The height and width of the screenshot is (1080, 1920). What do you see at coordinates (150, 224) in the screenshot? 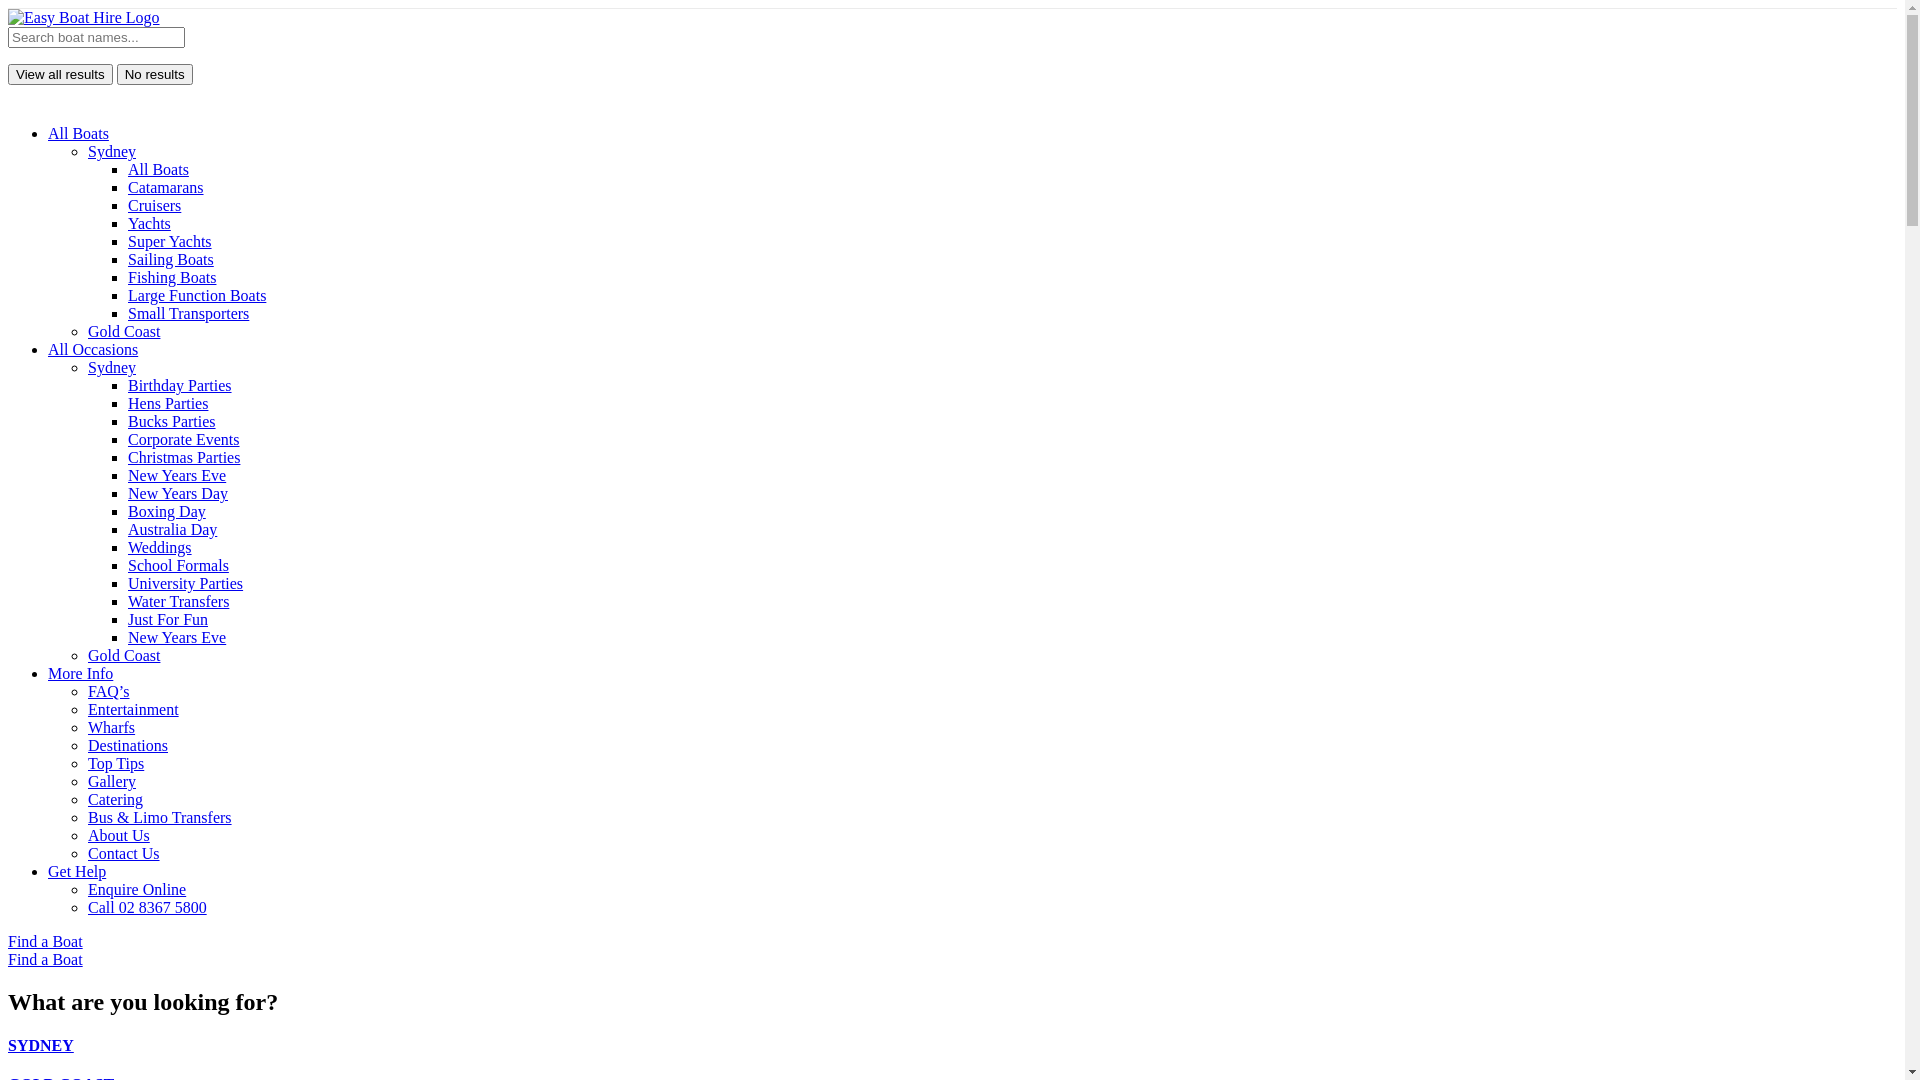
I see `Yachts` at bounding box center [150, 224].